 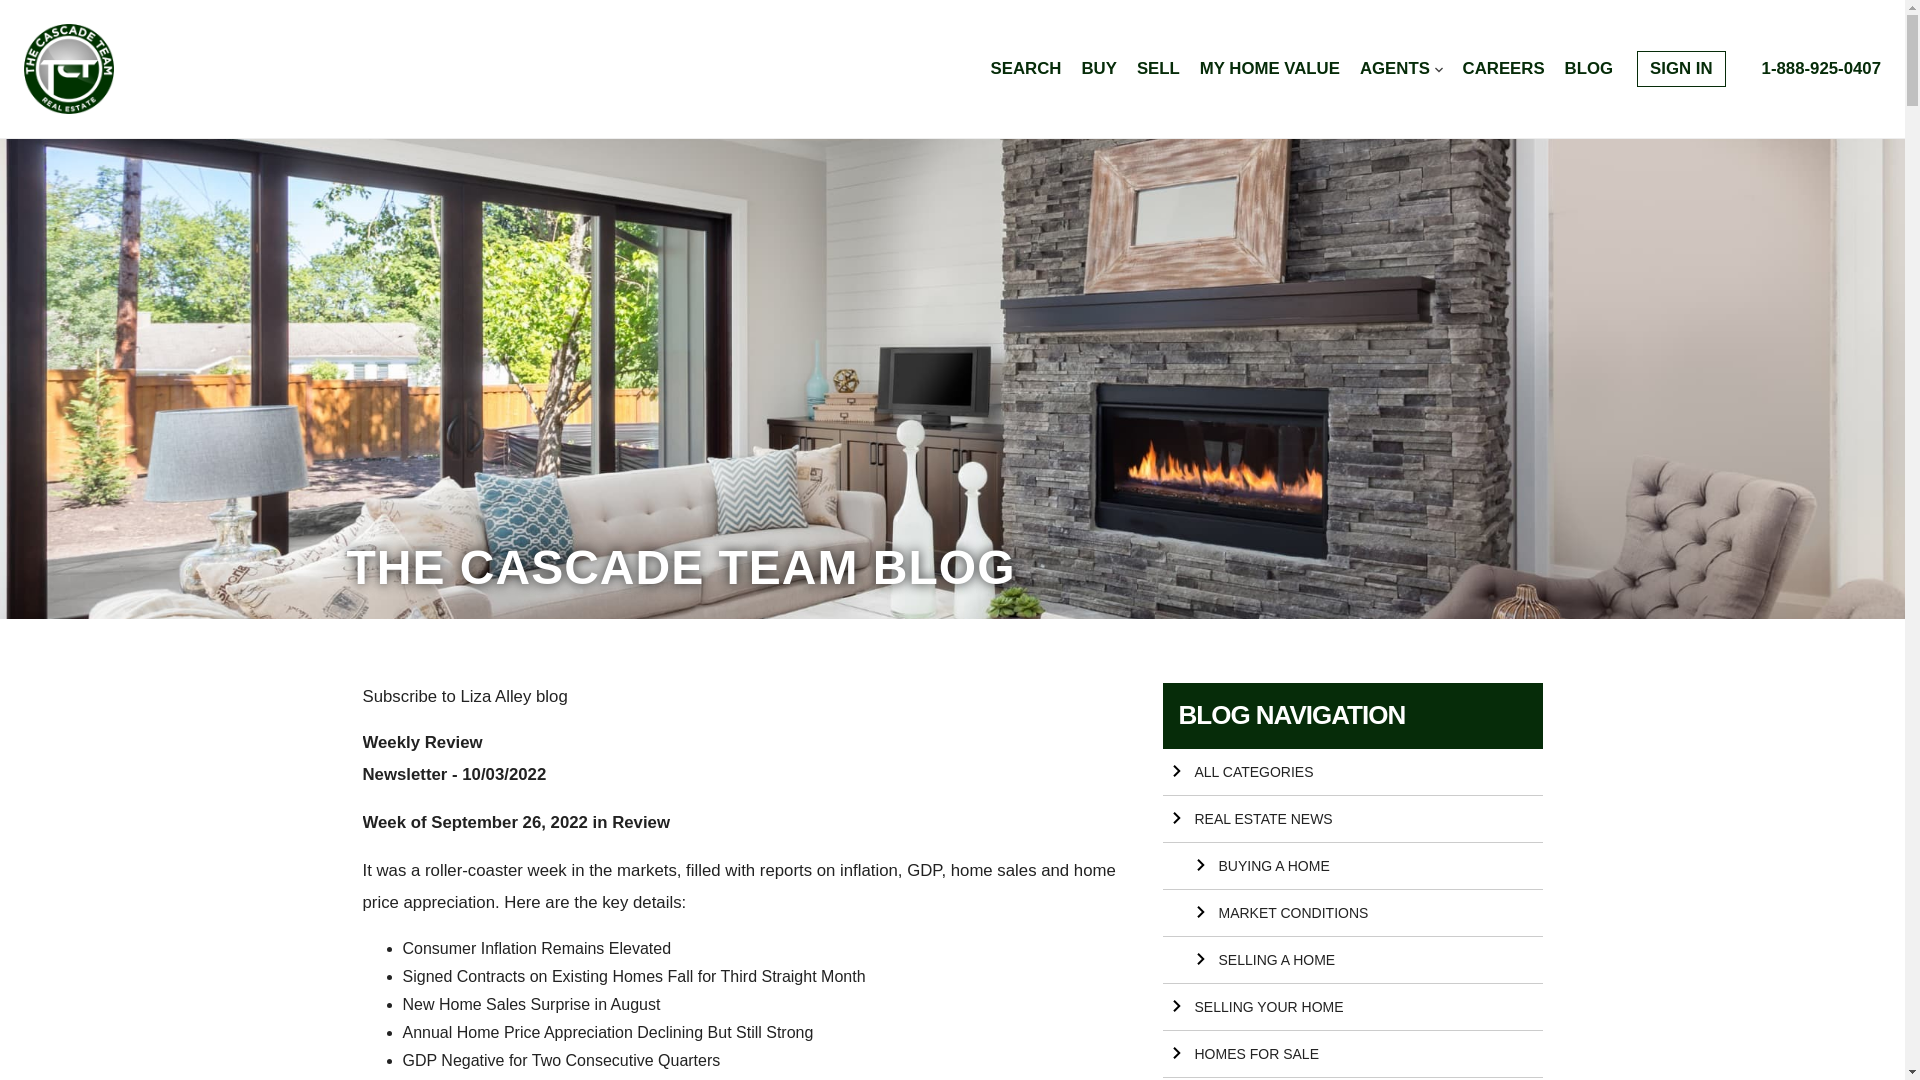 What do you see at coordinates (1351, 1007) in the screenshot?
I see `SELLING YOUR HOME` at bounding box center [1351, 1007].